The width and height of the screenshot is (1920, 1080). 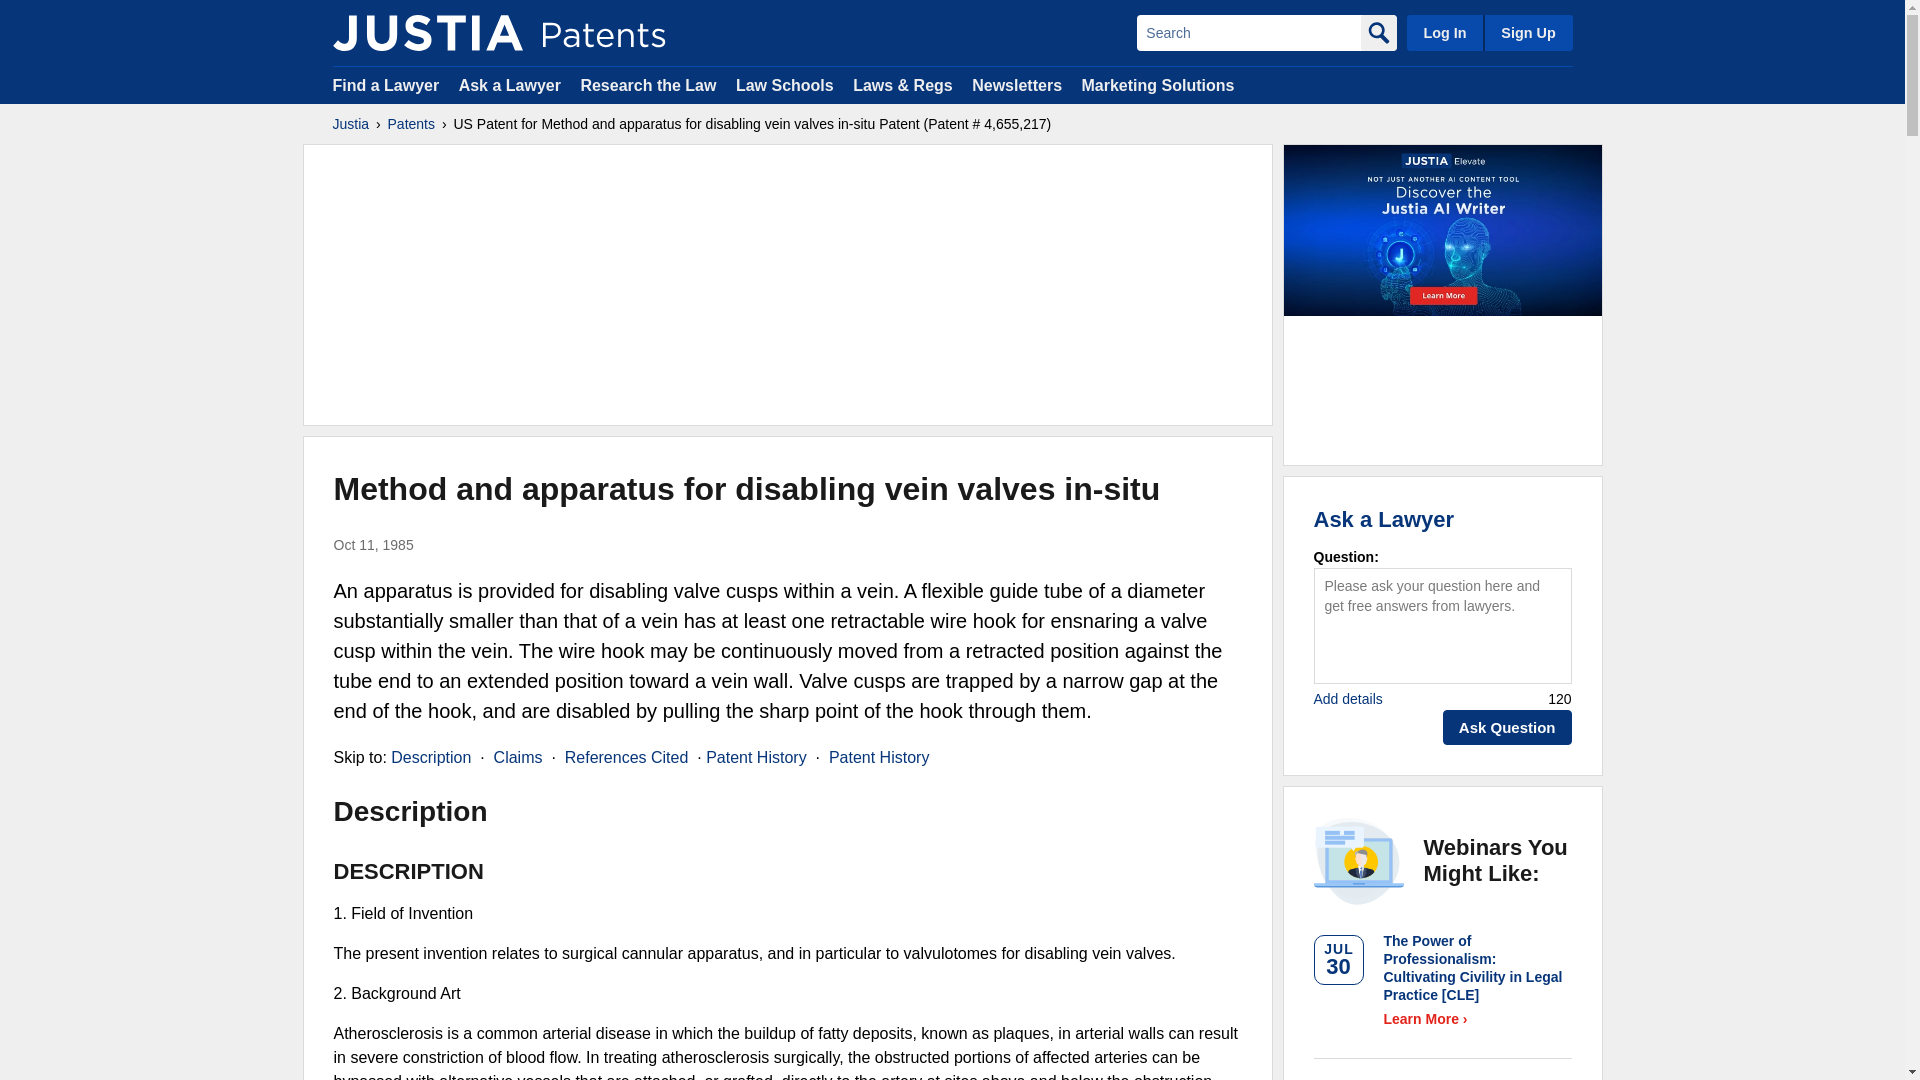 I want to click on Sign Up, so click(x=1527, y=32).